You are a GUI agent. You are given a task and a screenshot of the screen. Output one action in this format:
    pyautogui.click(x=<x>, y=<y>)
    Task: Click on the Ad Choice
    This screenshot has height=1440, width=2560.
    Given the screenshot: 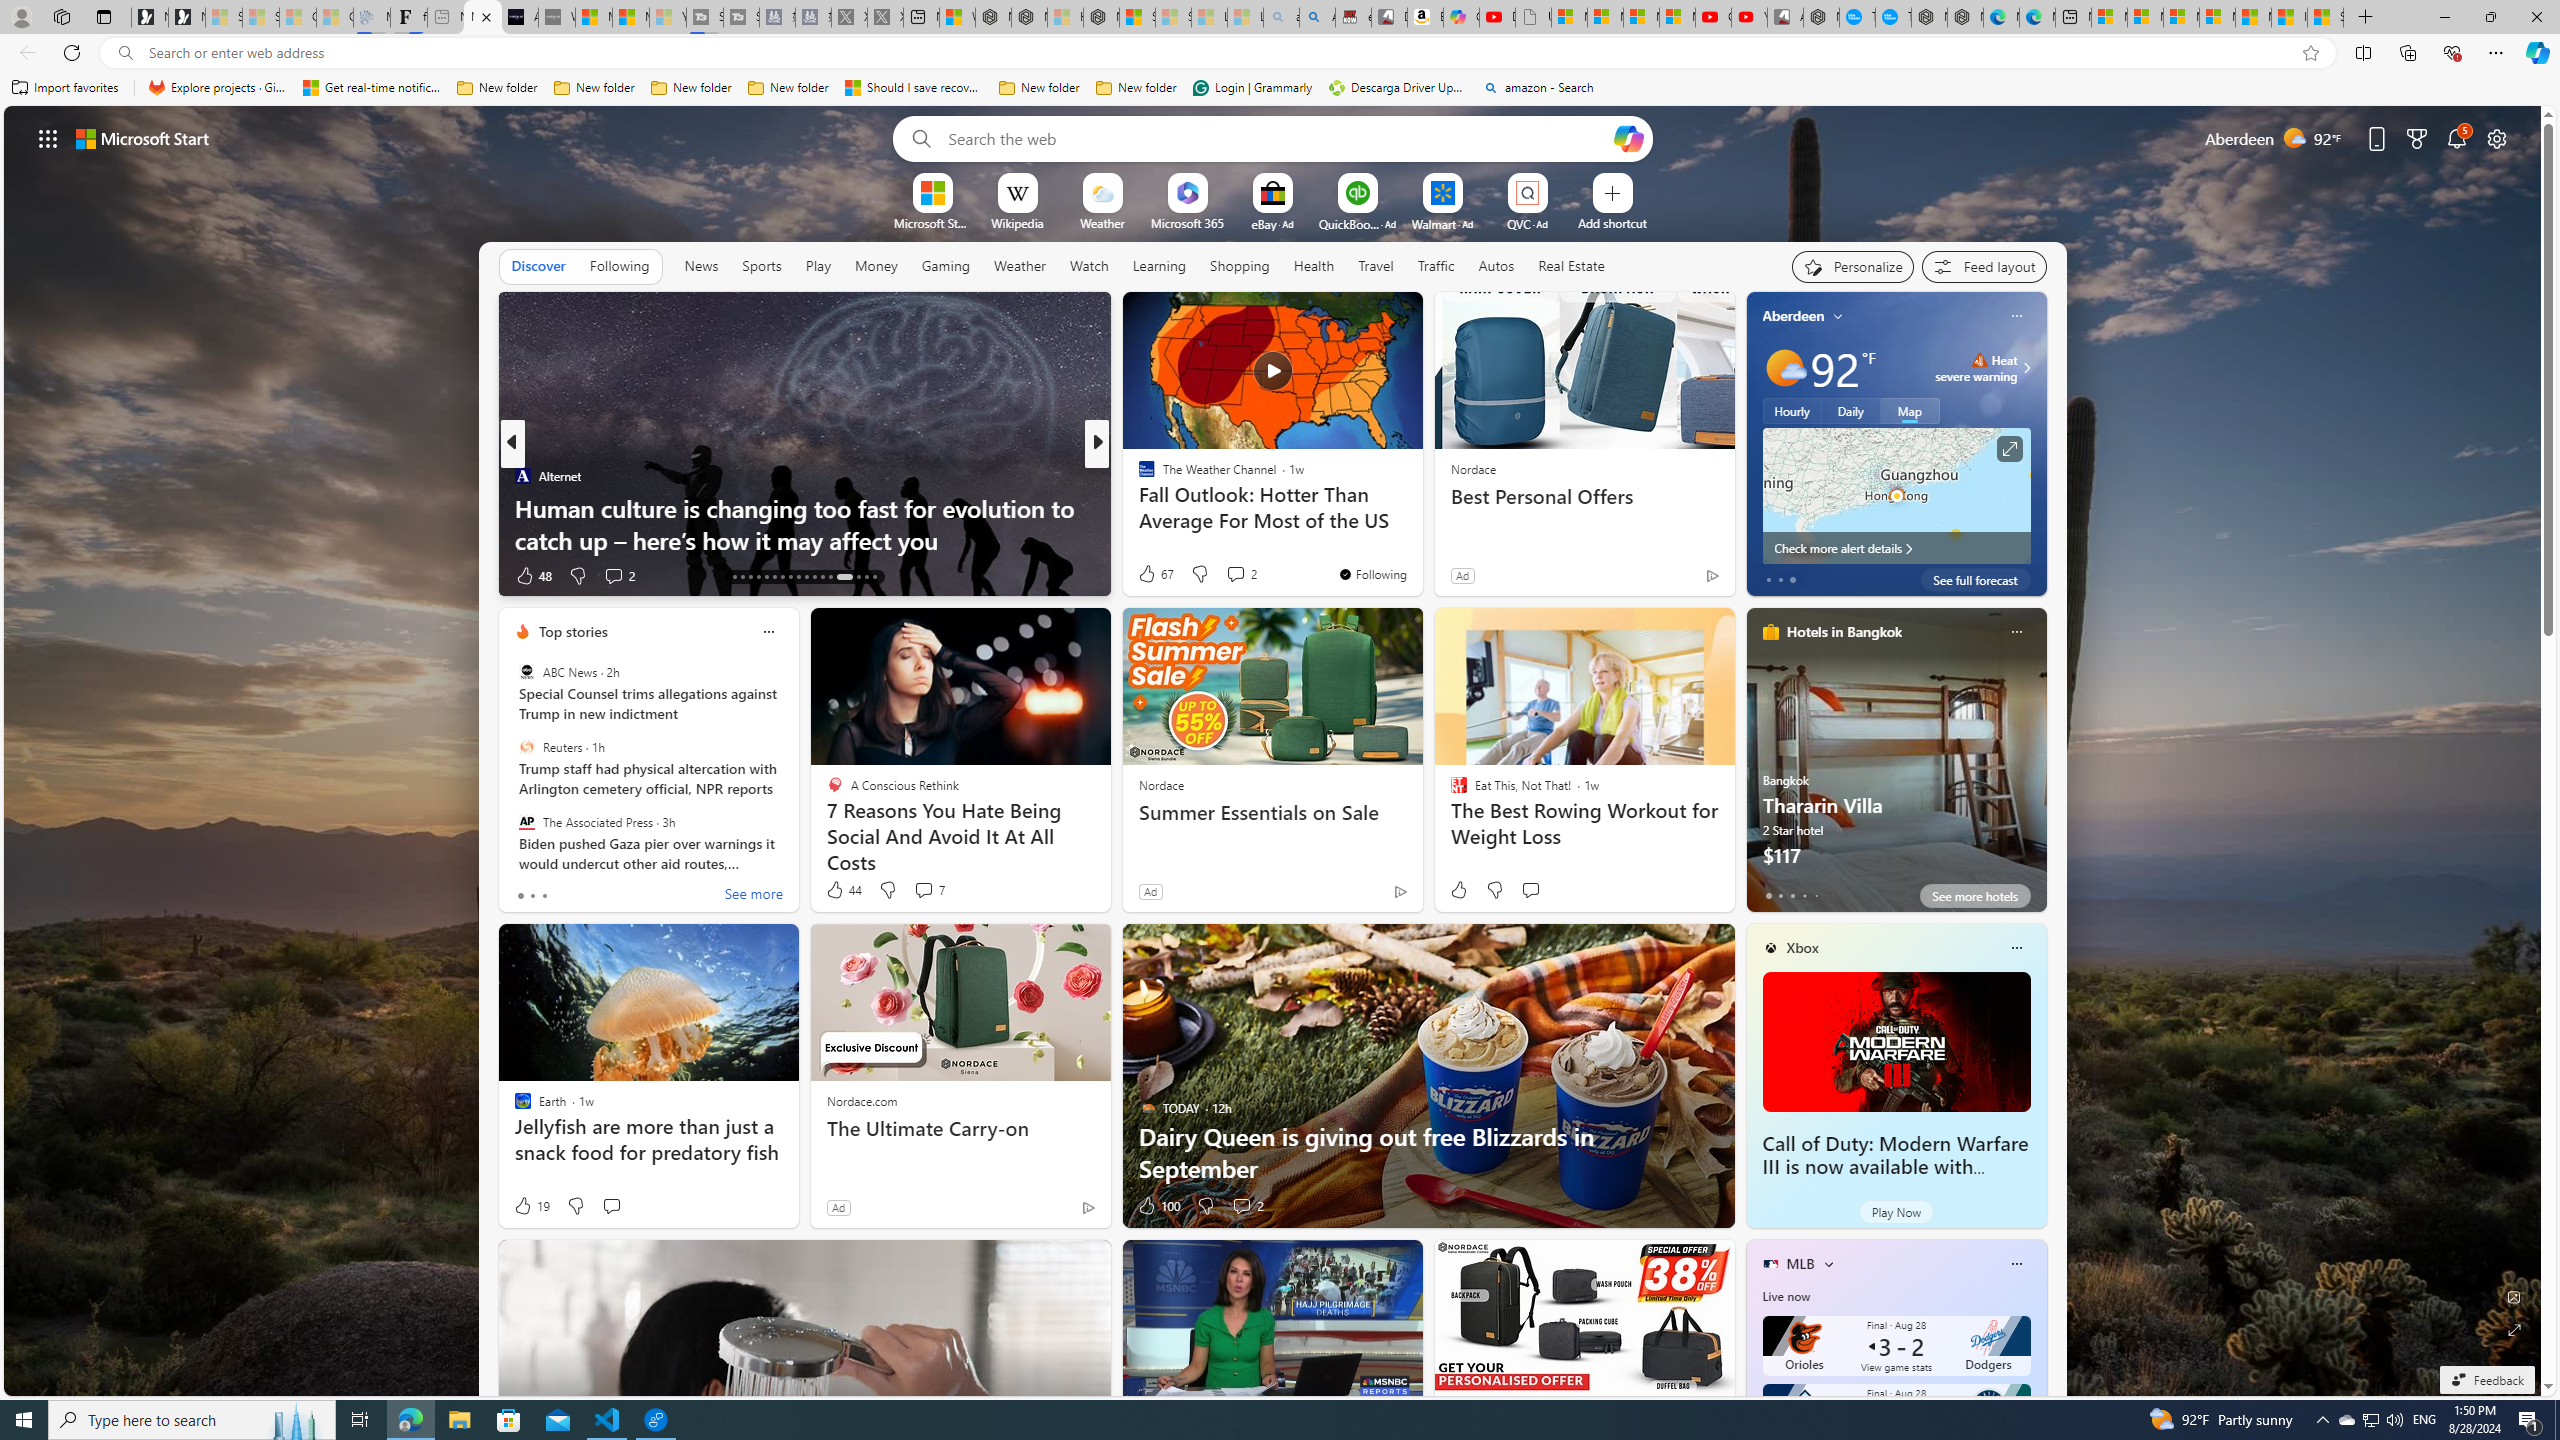 What is the action you would take?
    pyautogui.click(x=1088, y=1207)
    